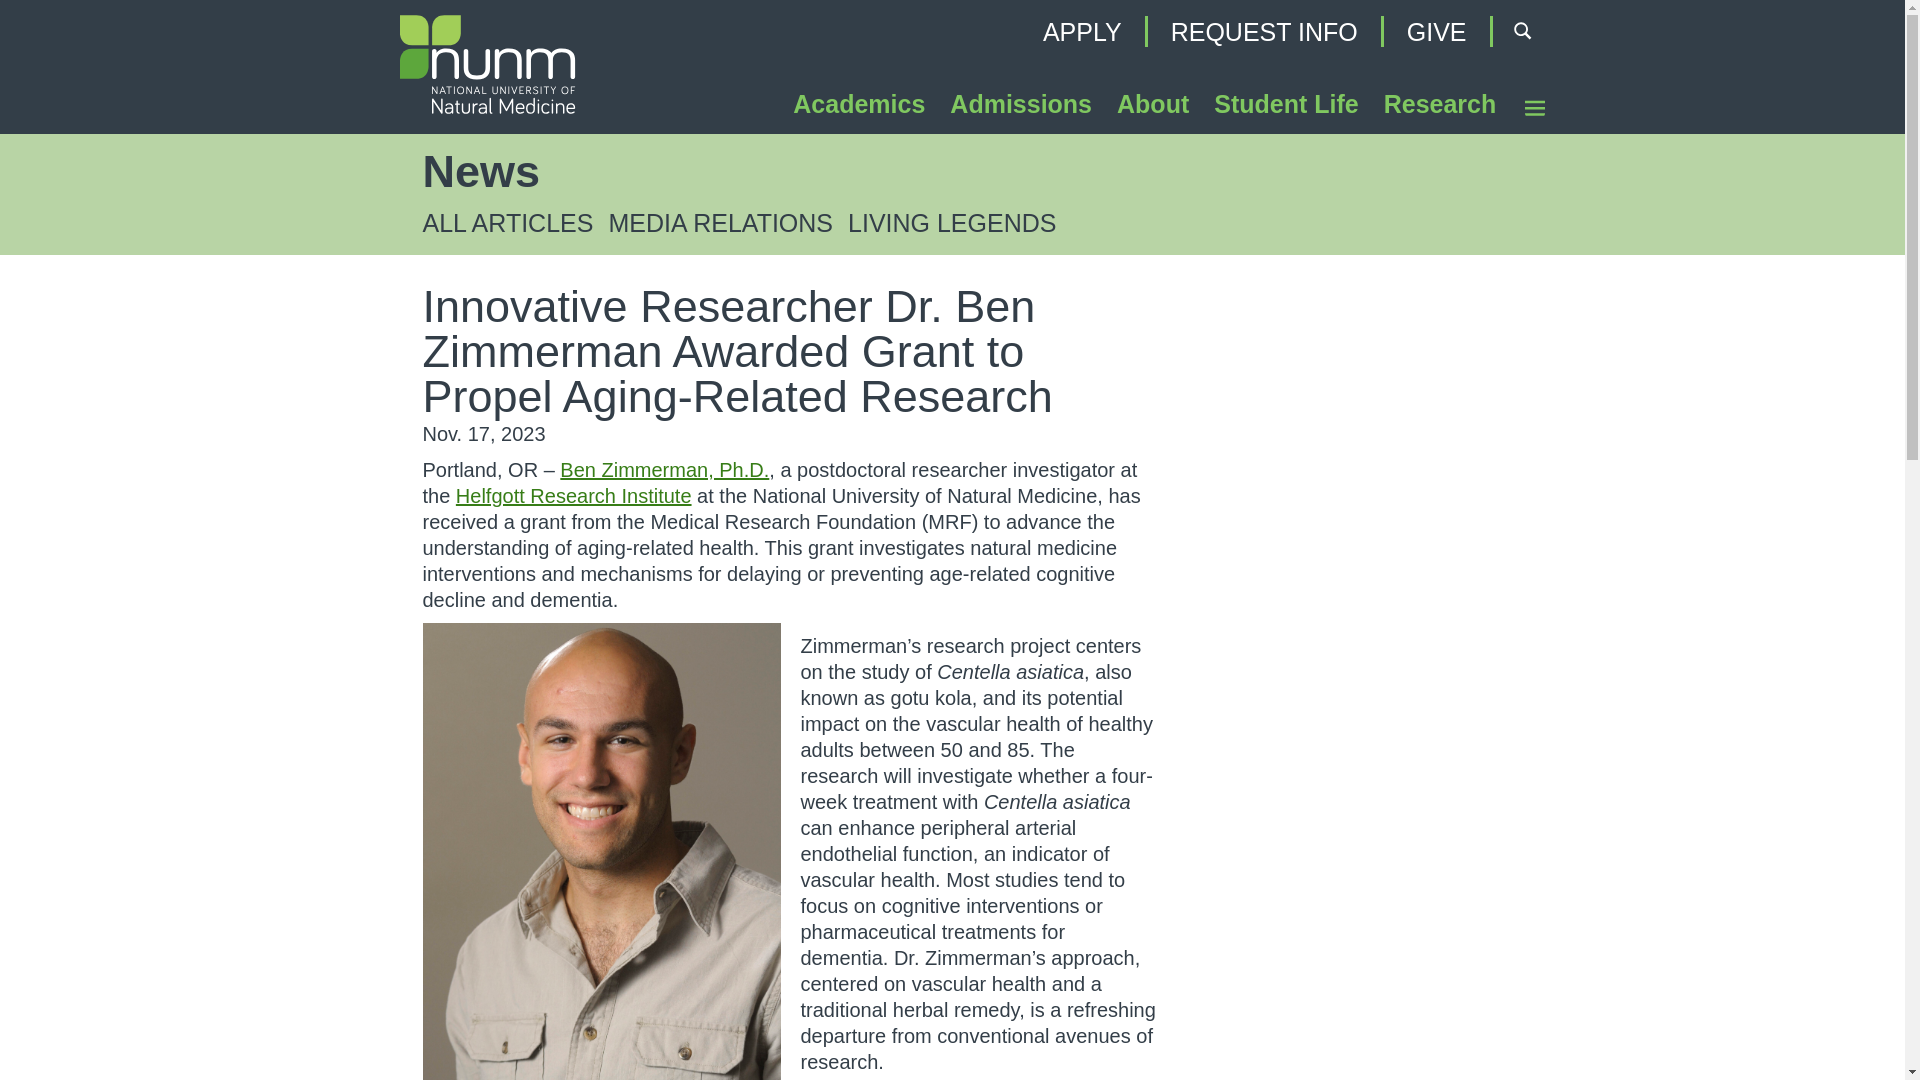 This screenshot has width=1920, height=1080. What do you see at coordinates (1264, 32) in the screenshot?
I see `REQUEST INFO` at bounding box center [1264, 32].